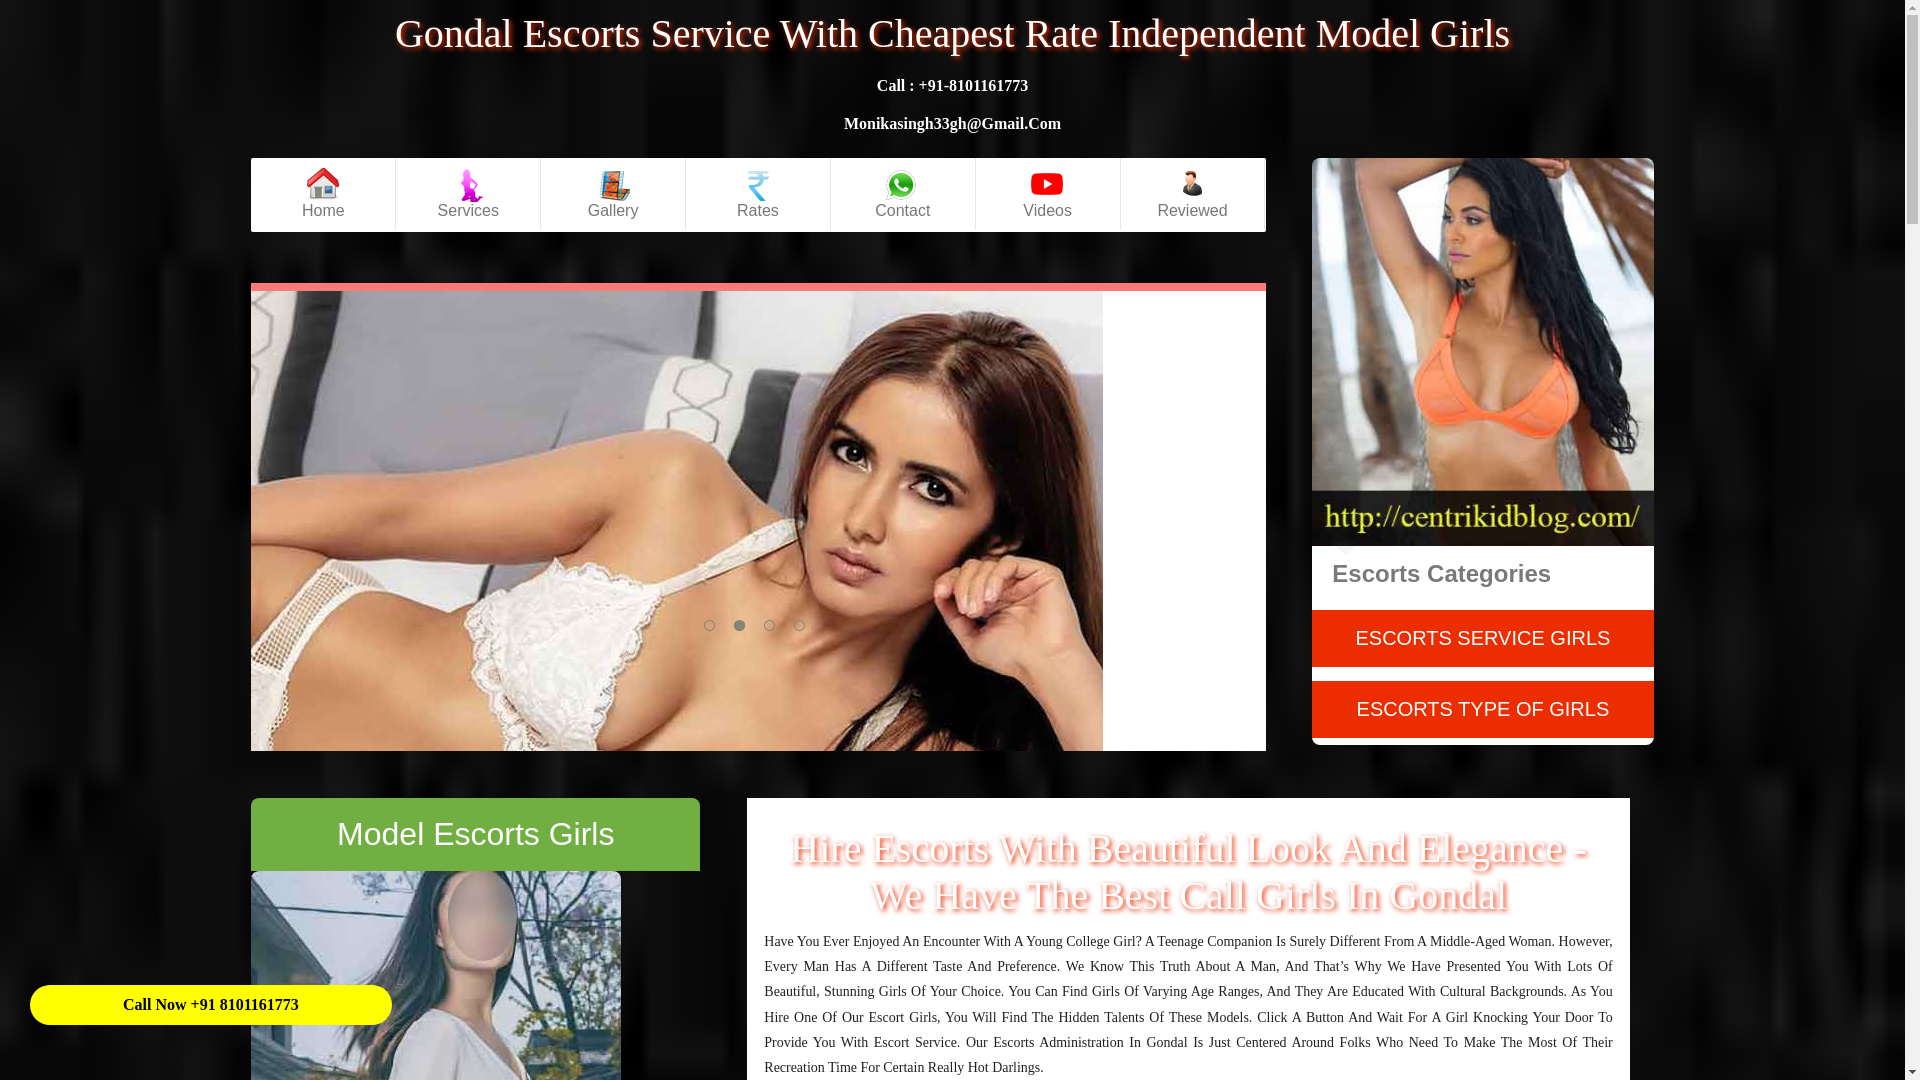 This screenshot has width=1920, height=1080. Describe the element at coordinates (758, 194) in the screenshot. I see `Rates` at that location.